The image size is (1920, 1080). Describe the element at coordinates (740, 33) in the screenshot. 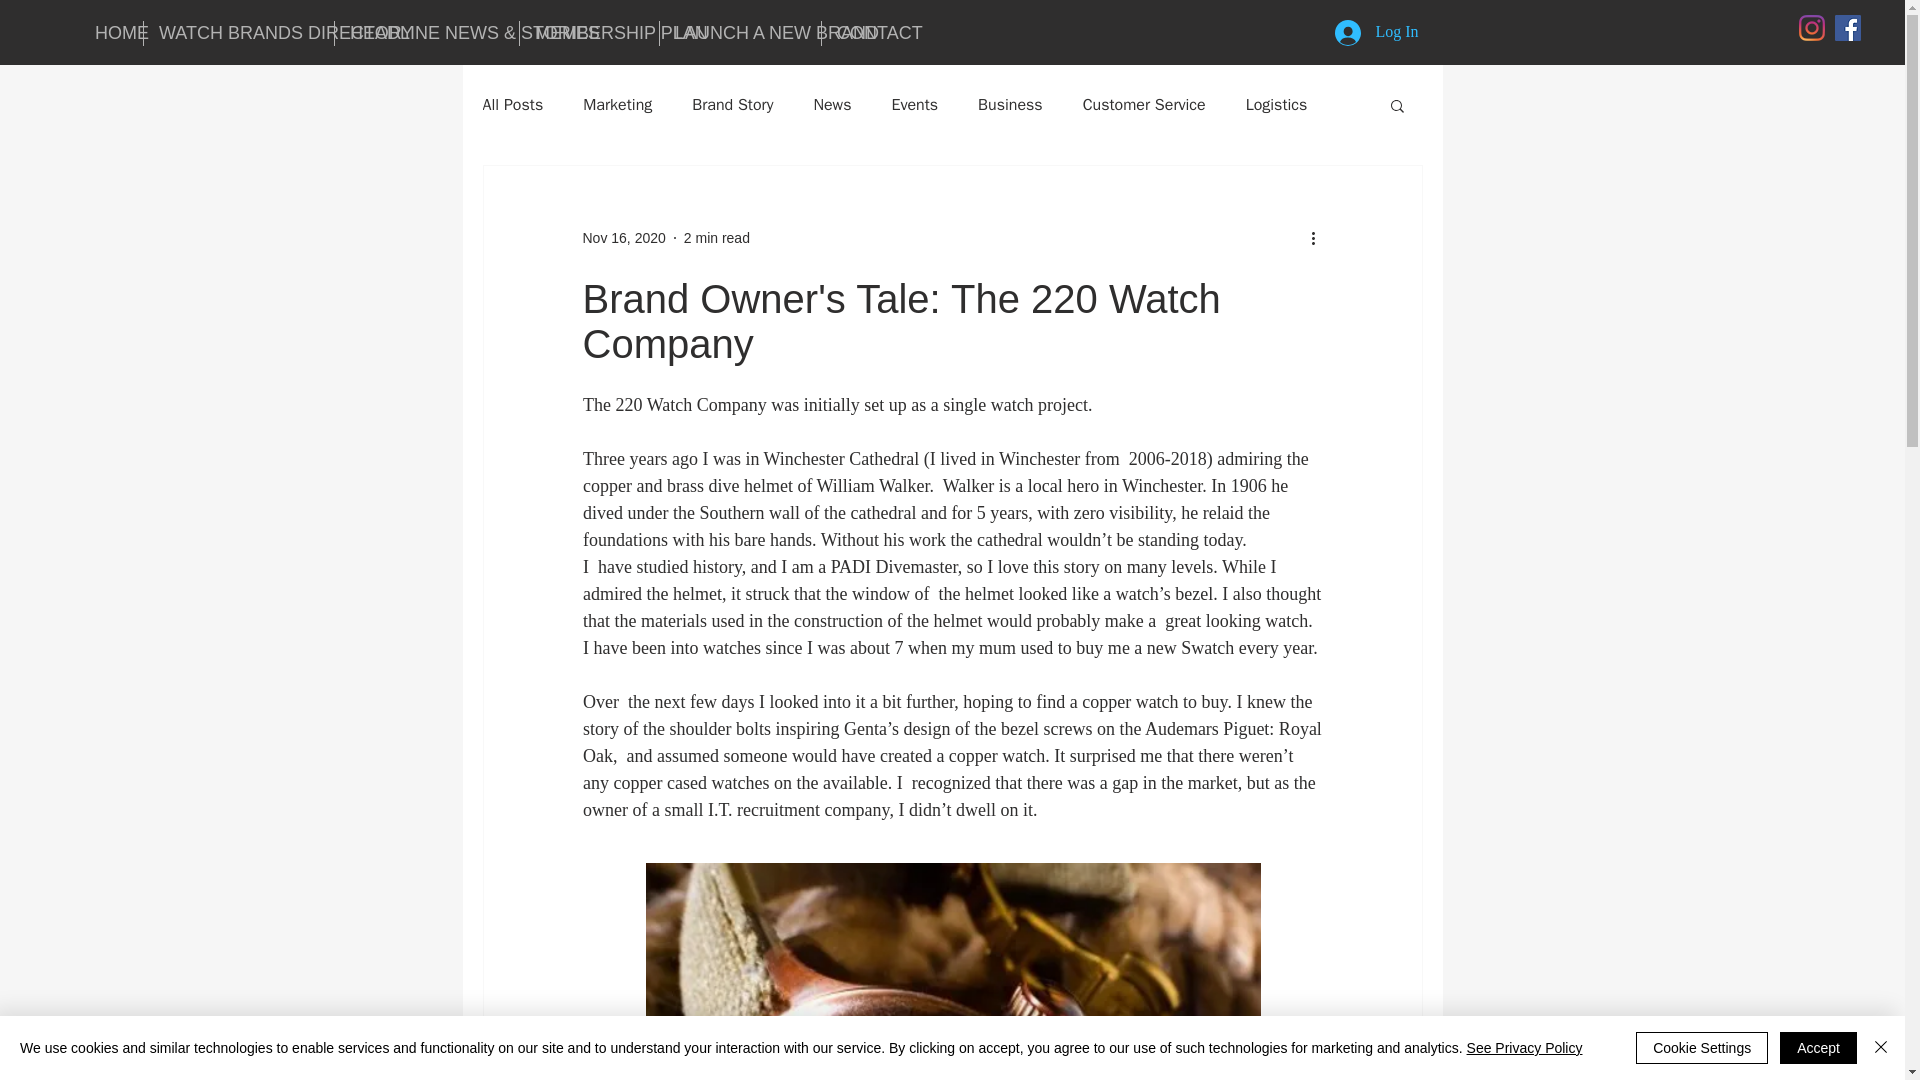

I see `LAUNCH A NEW BRAND` at that location.